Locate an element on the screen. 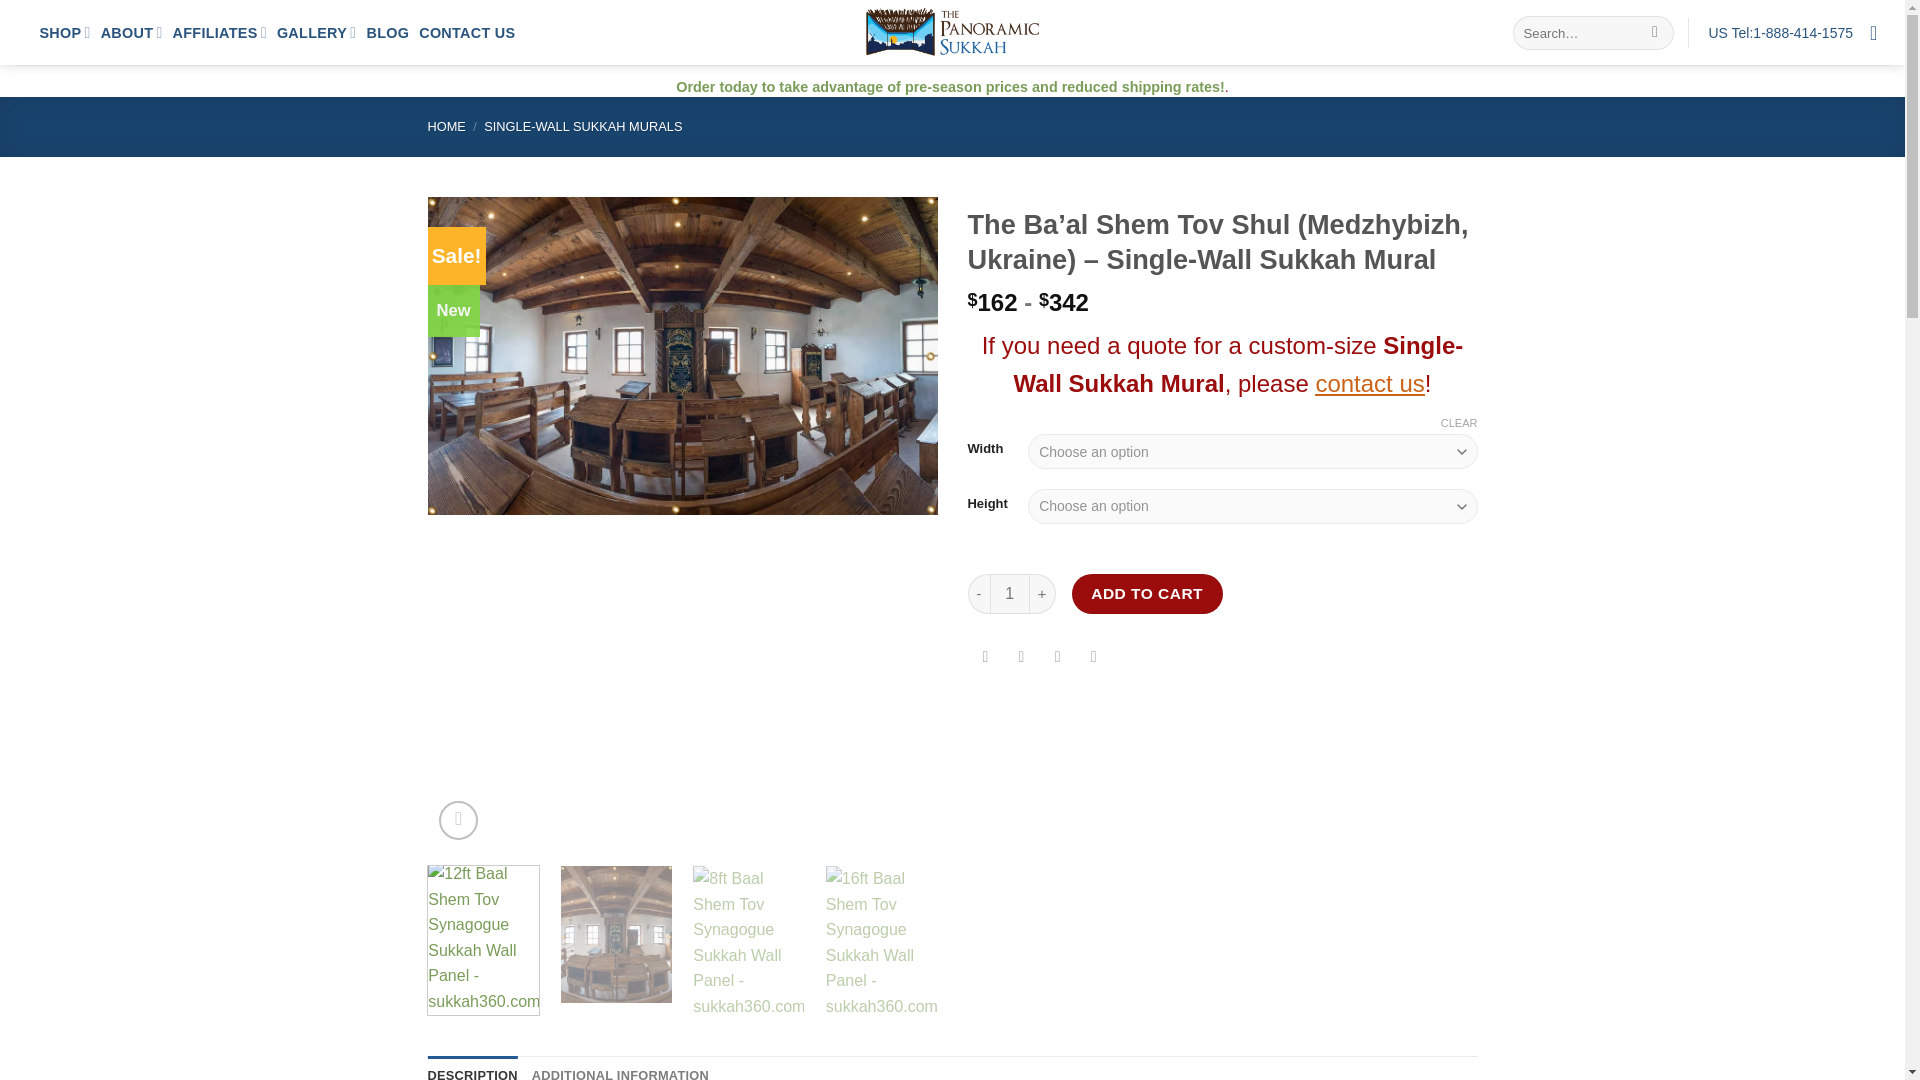 Image resolution: width=1920 pixels, height=1080 pixels. AFFILIATES is located at coordinates (219, 32).